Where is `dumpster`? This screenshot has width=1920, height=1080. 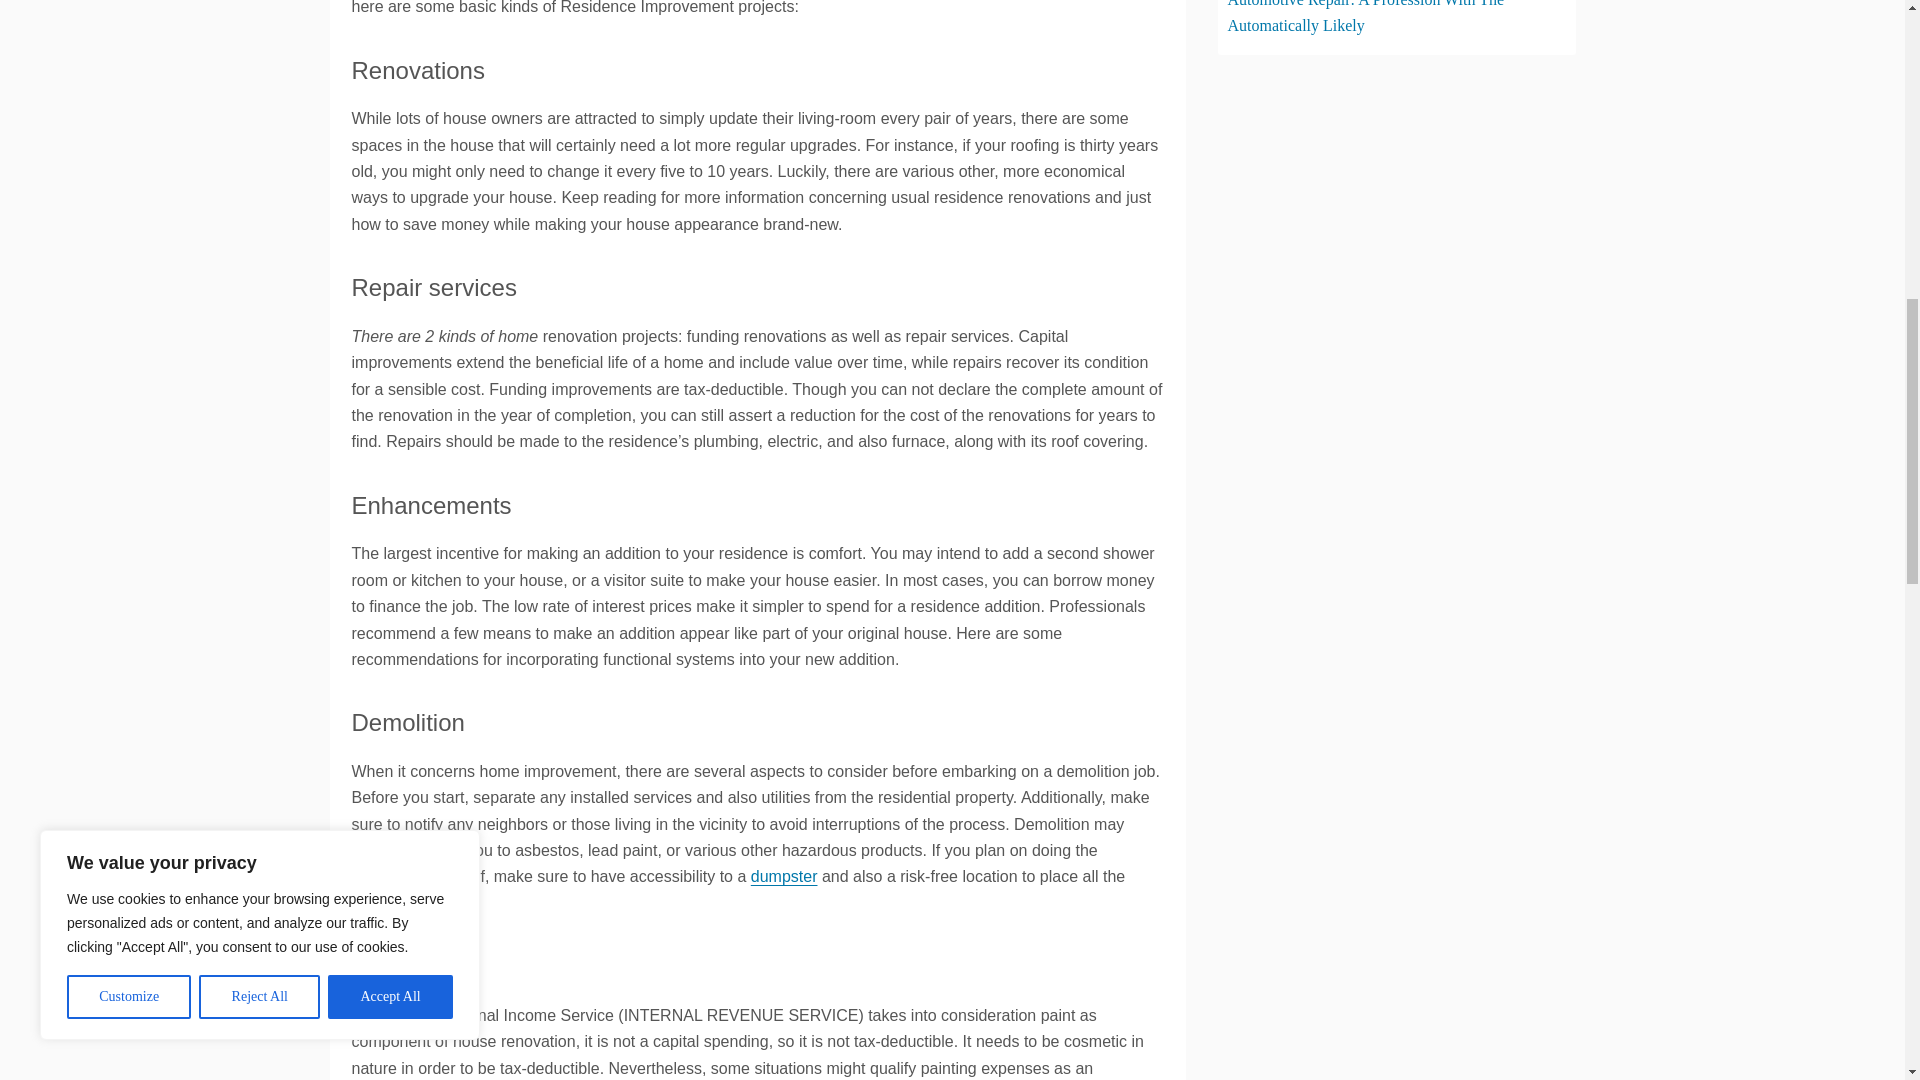 dumpster is located at coordinates (784, 876).